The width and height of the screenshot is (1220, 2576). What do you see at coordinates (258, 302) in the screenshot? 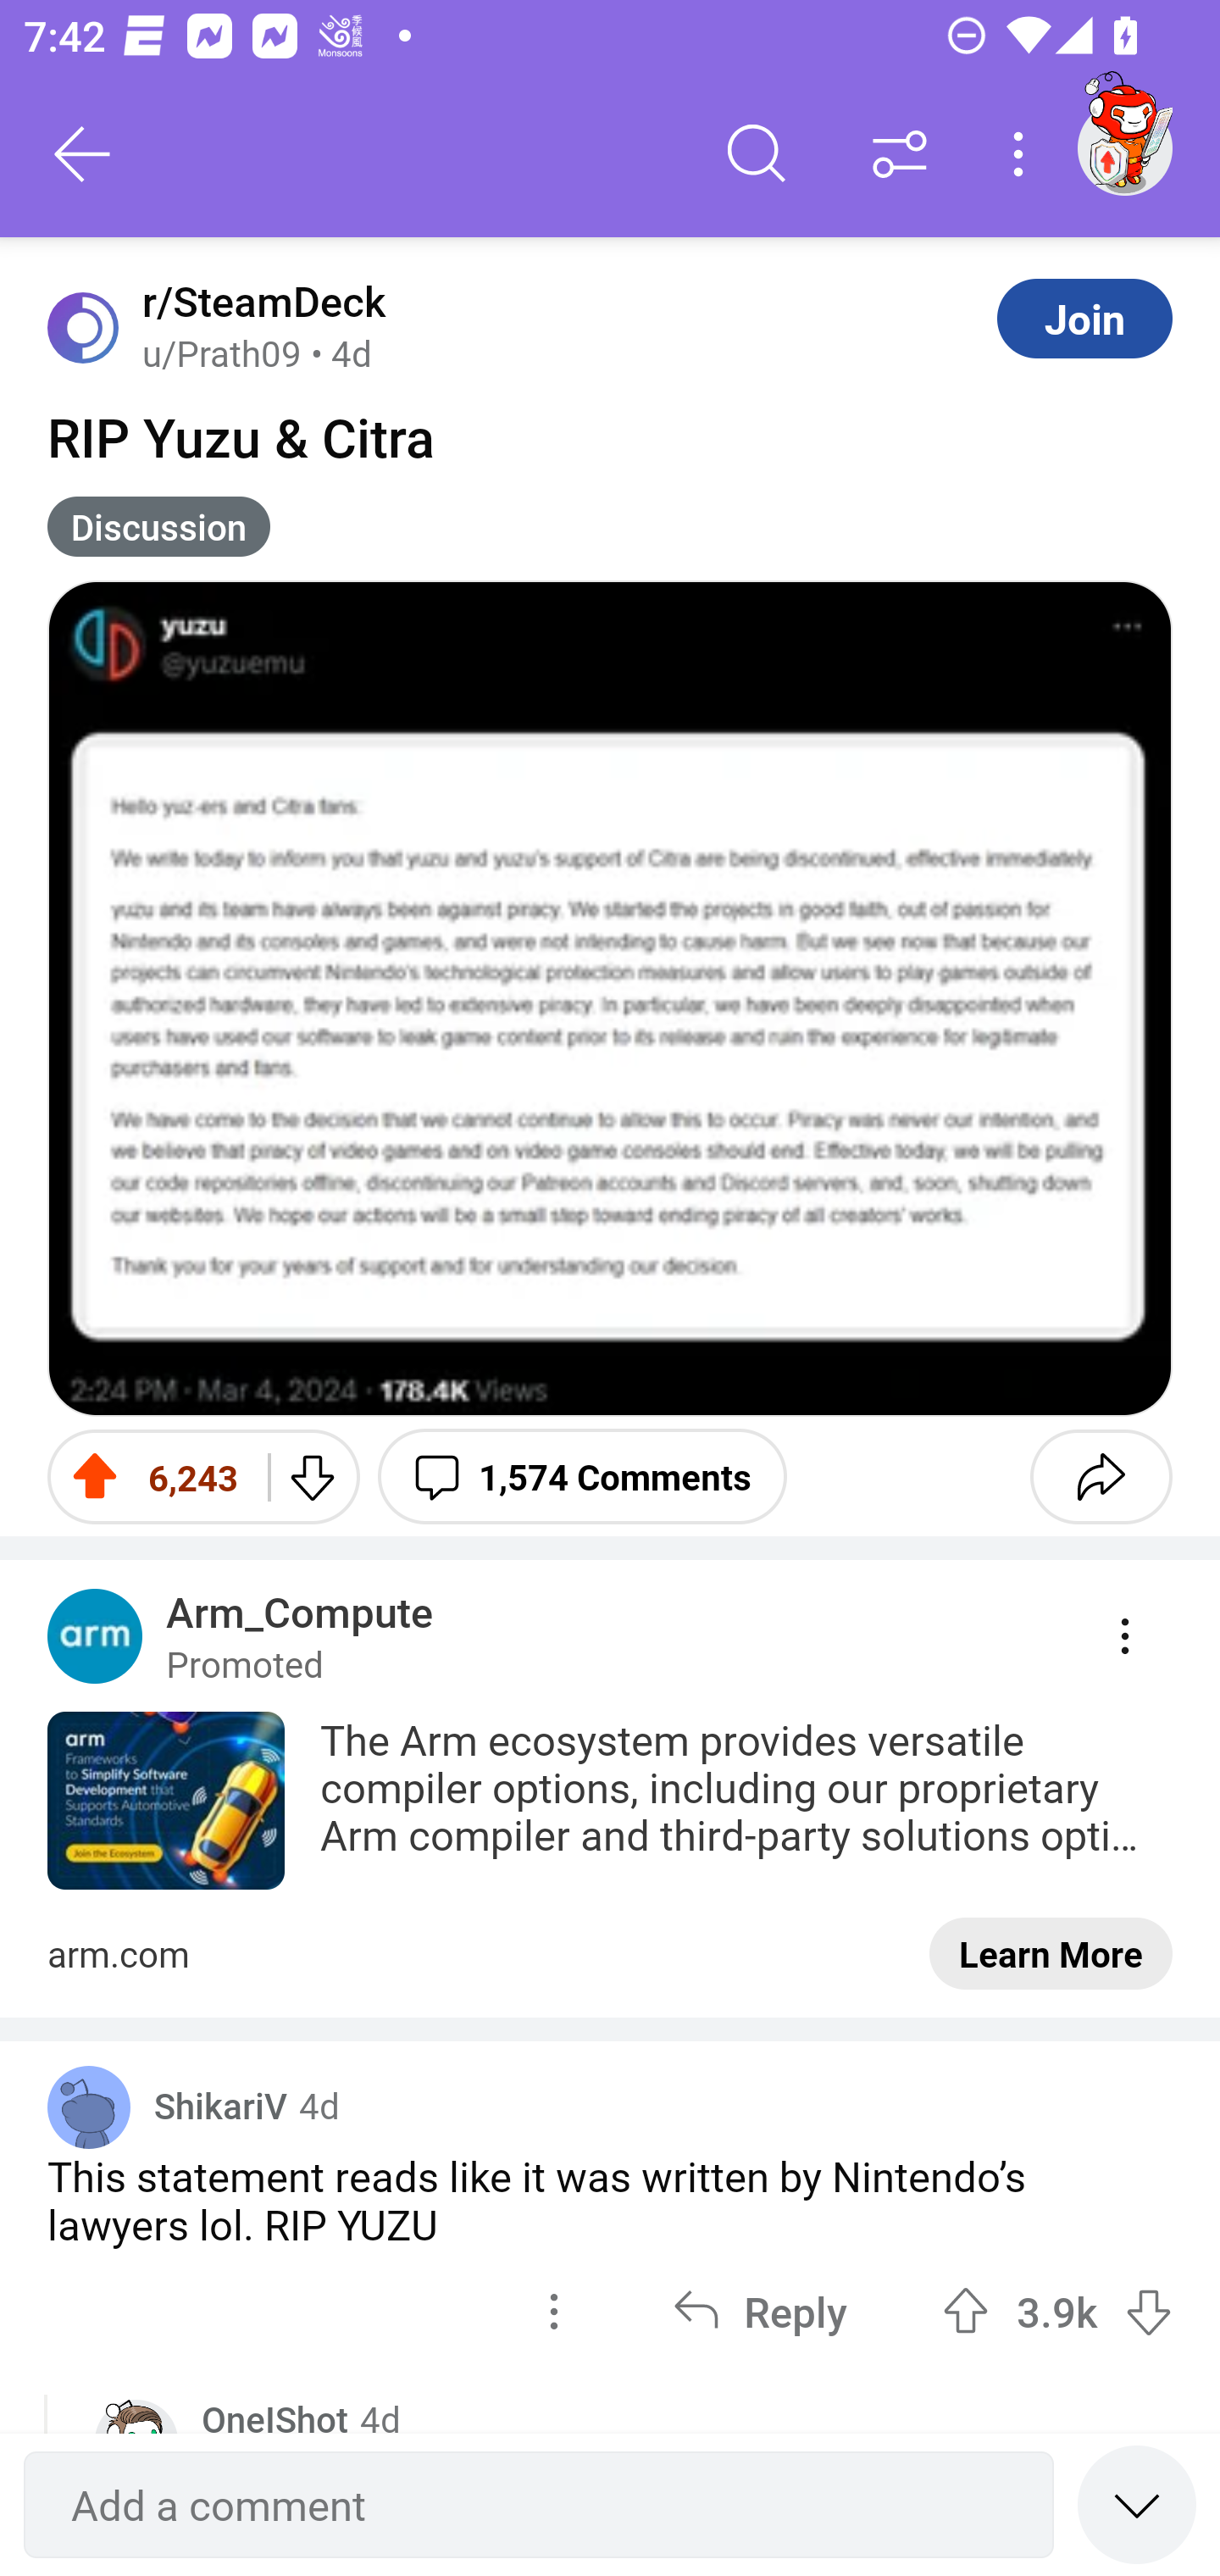
I see `r/SteamDeck` at bounding box center [258, 302].